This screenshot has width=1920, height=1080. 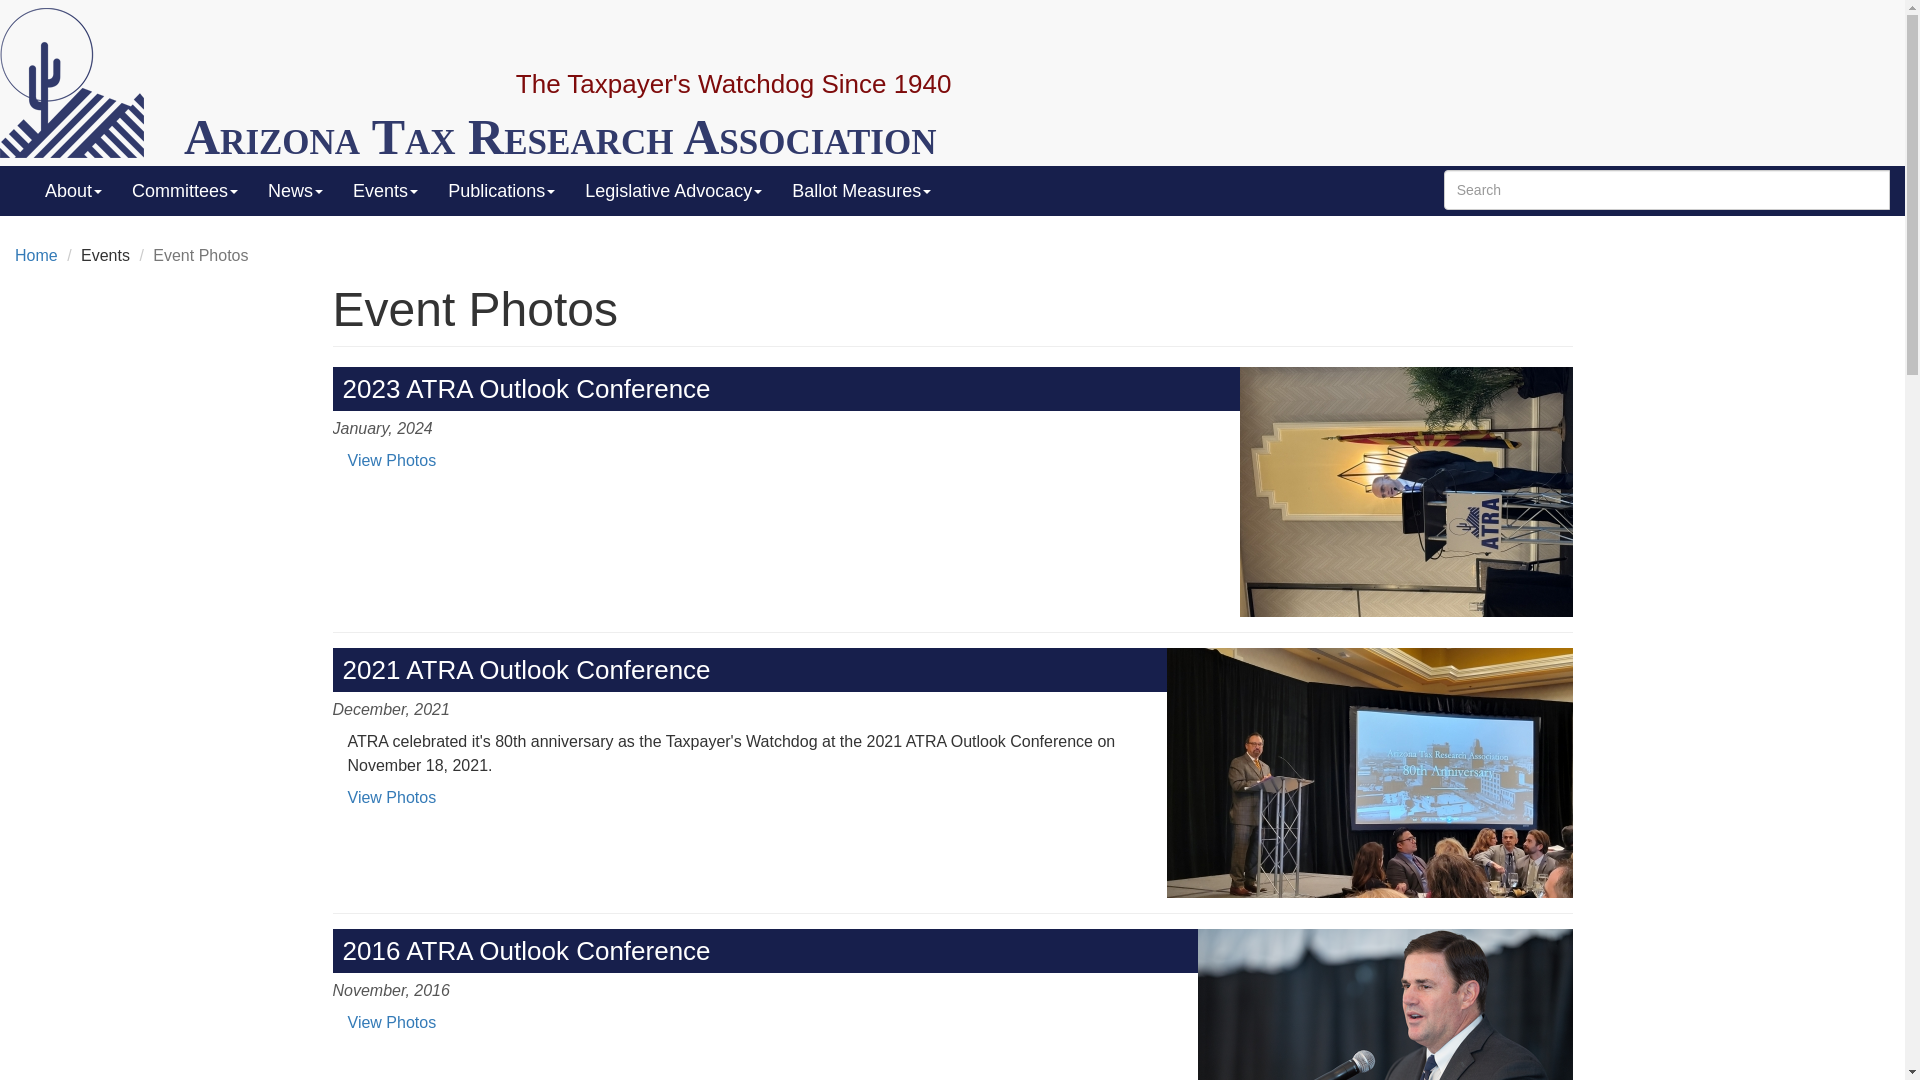 What do you see at coordinates (185, 191) in the screenshot?
I see `Committees` at bounding box center [185, 191].